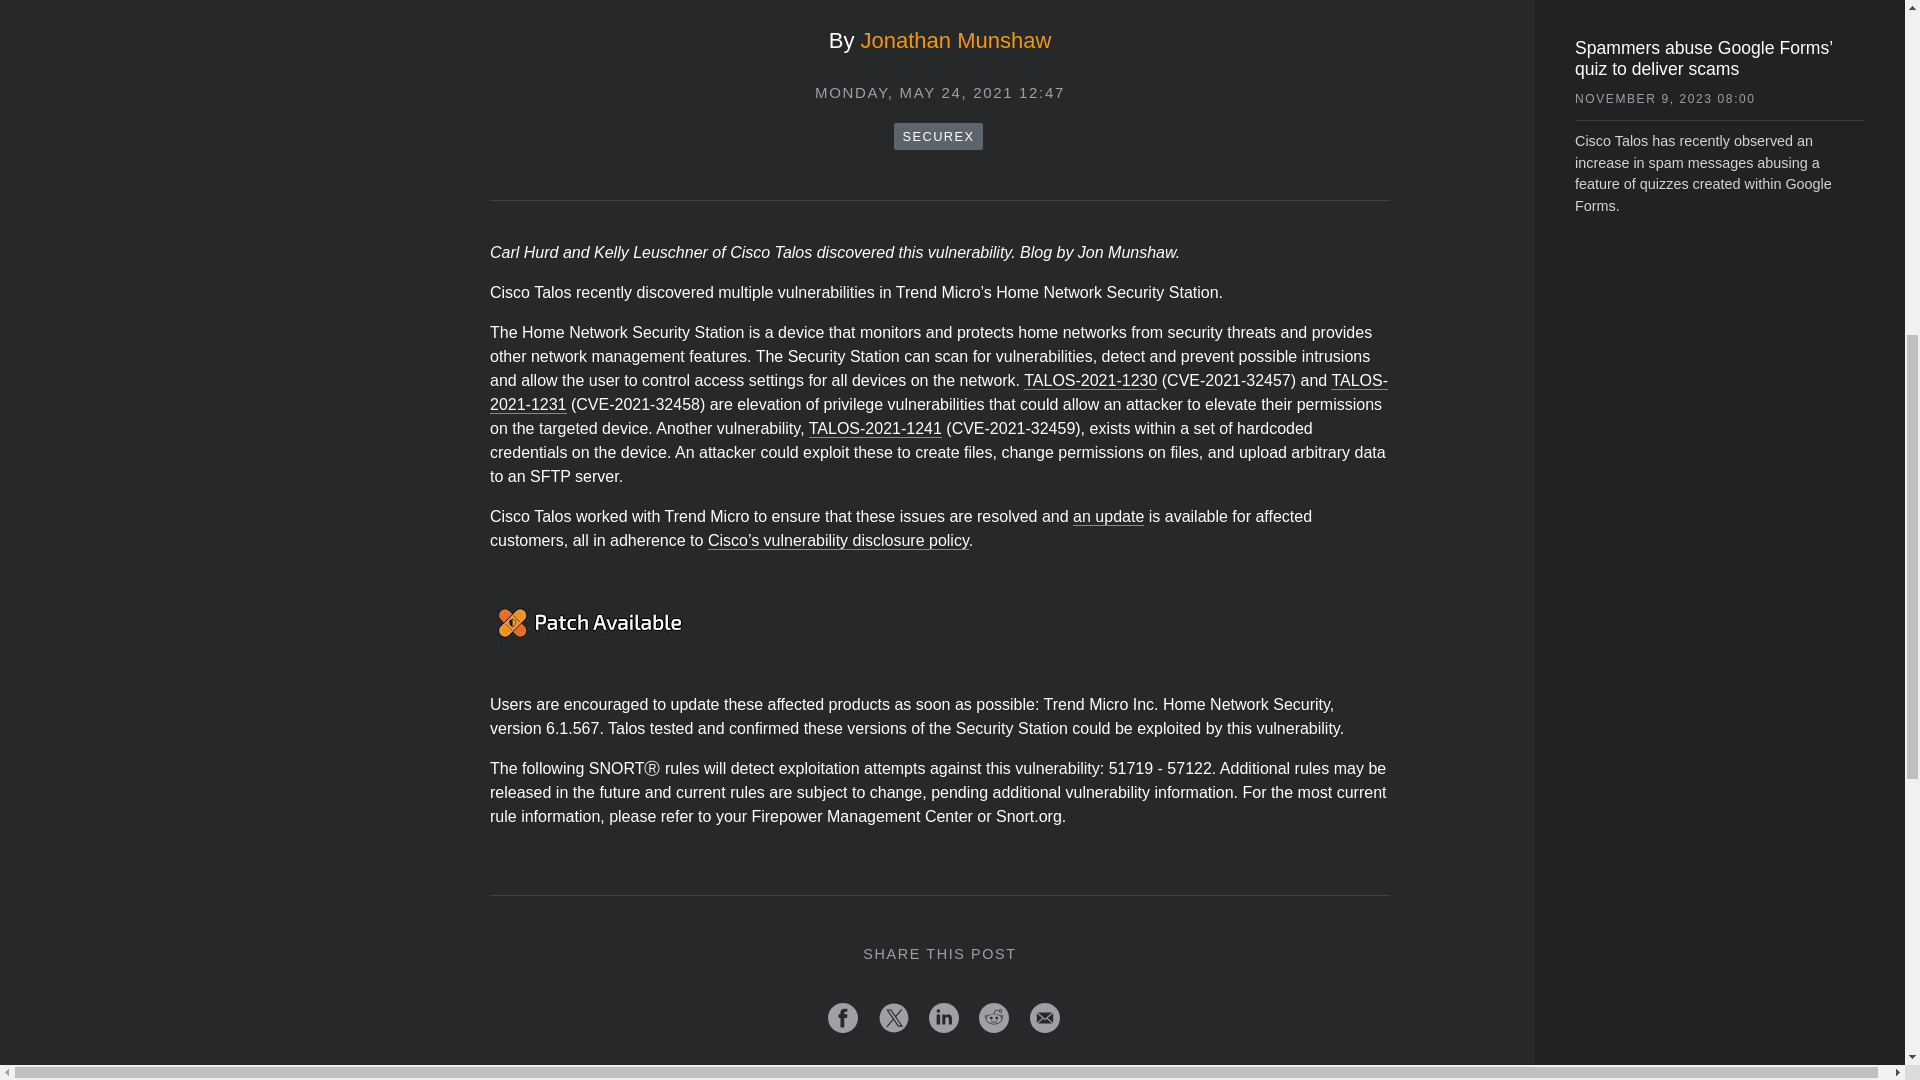 This screenshot has height=1080, width=1920. I want to click on SECUREX, so click(938, 136).